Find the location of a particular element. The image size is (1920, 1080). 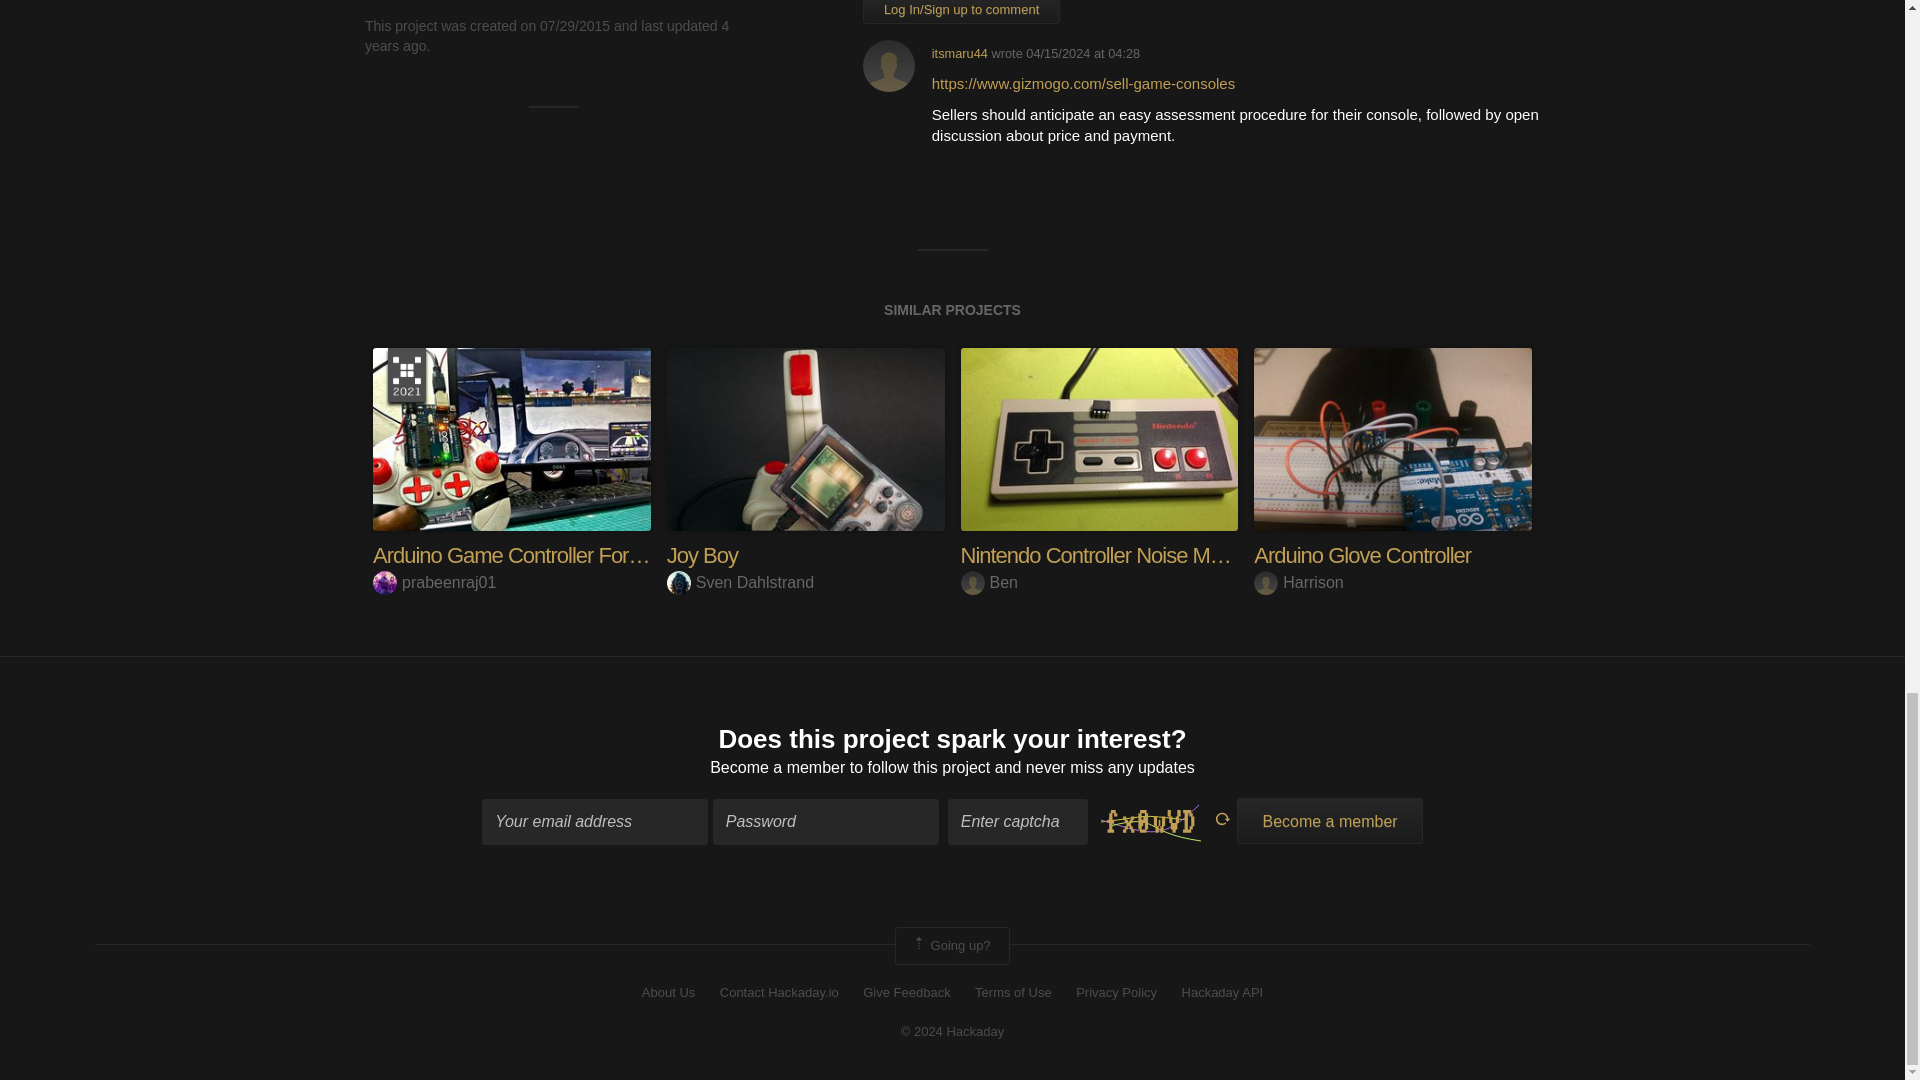

Nintendo Controller Noise Maker is located at coordinates (1104, 556).